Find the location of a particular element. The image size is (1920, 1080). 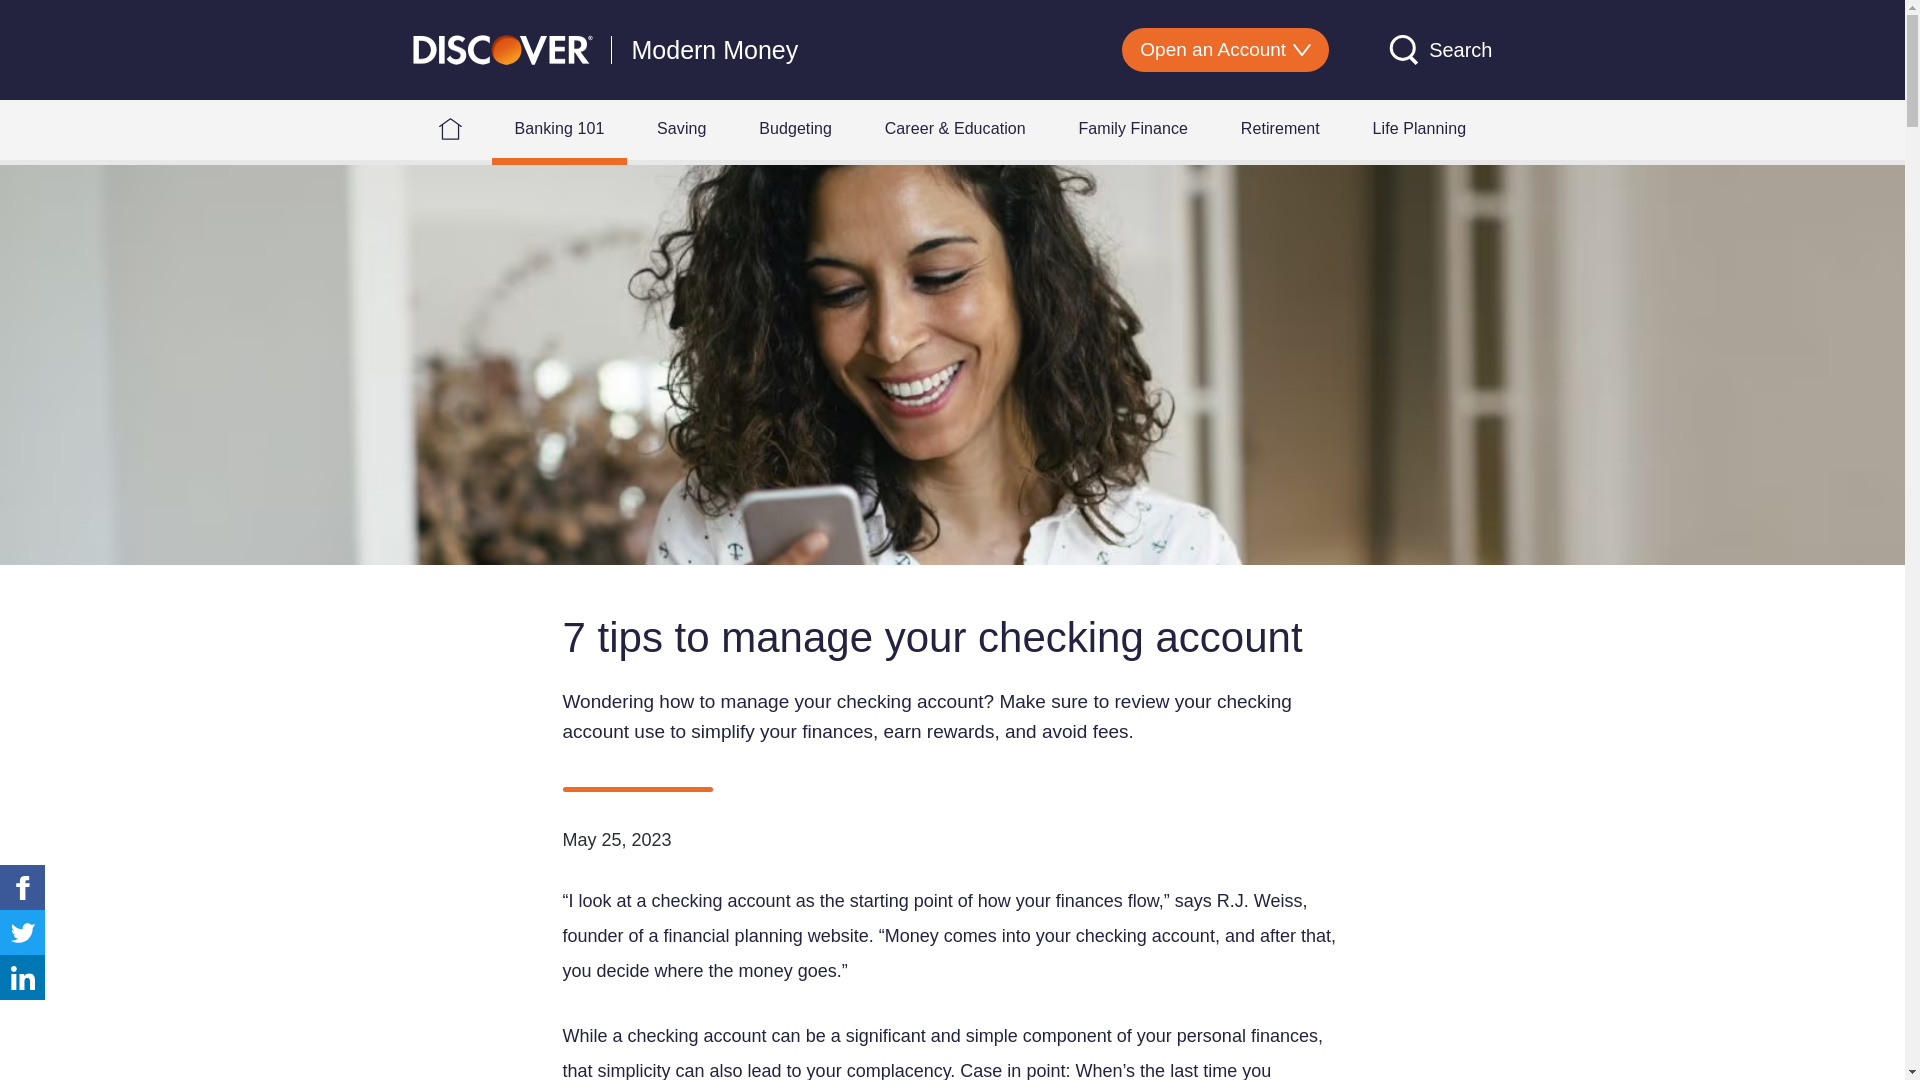

Budgeting is located at coordinates (794, 128).